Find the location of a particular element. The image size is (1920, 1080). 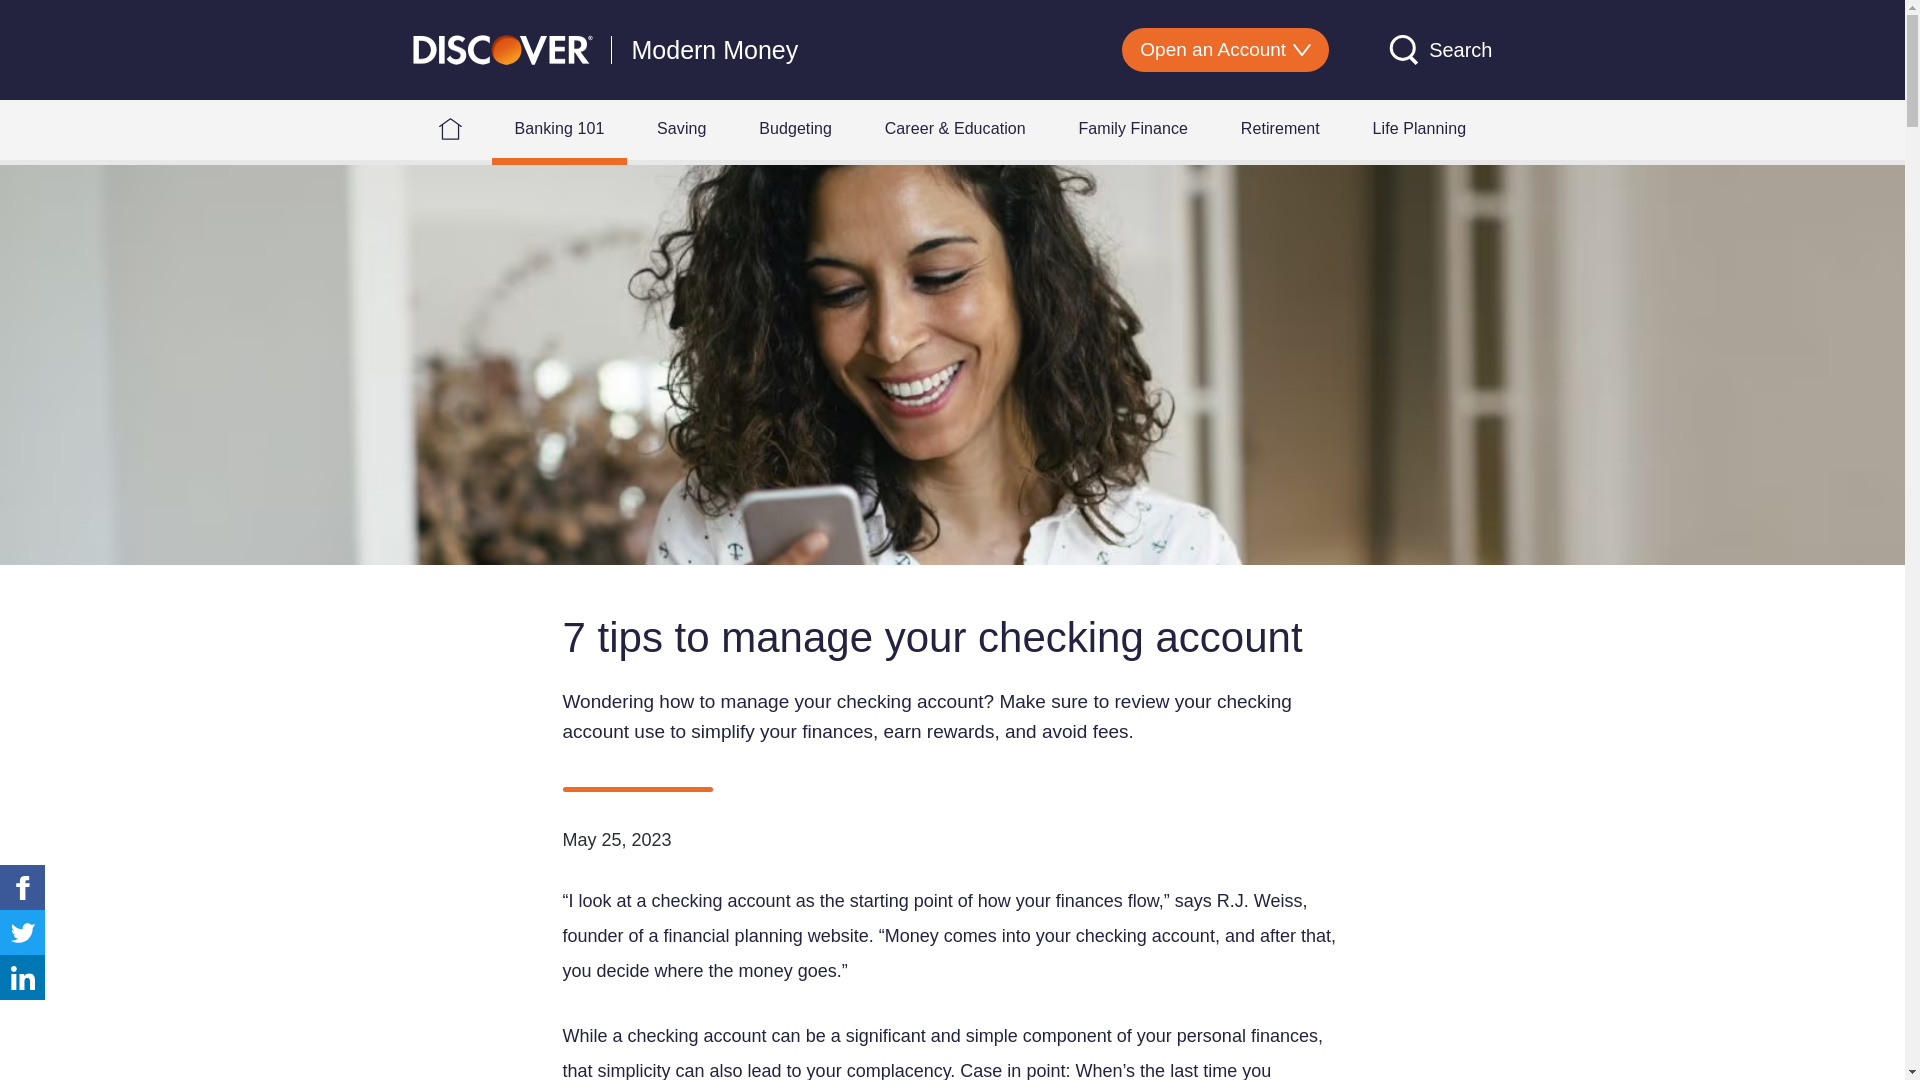

Budgeting is located at coordinates (794, 128).